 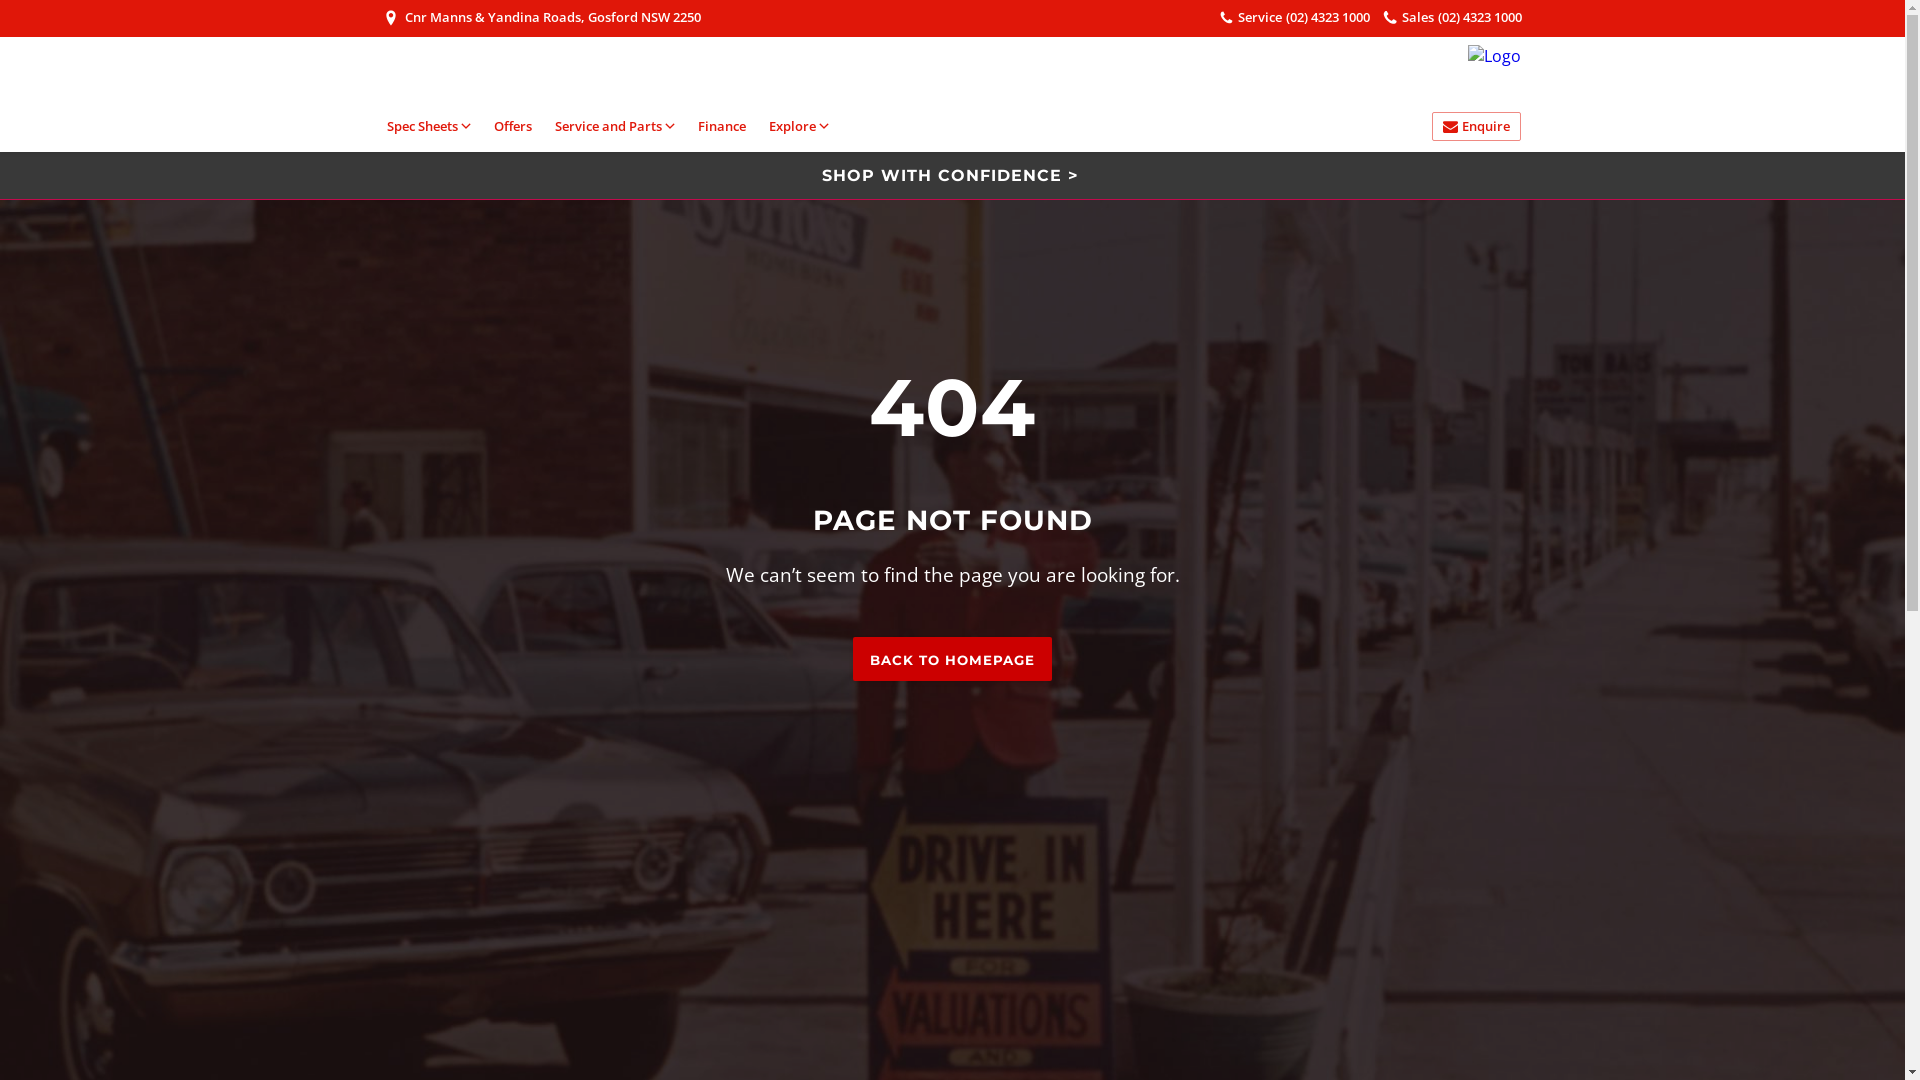 I want to click on SHOP WITH CONFIDENCE >, so click(x=952, y=176).